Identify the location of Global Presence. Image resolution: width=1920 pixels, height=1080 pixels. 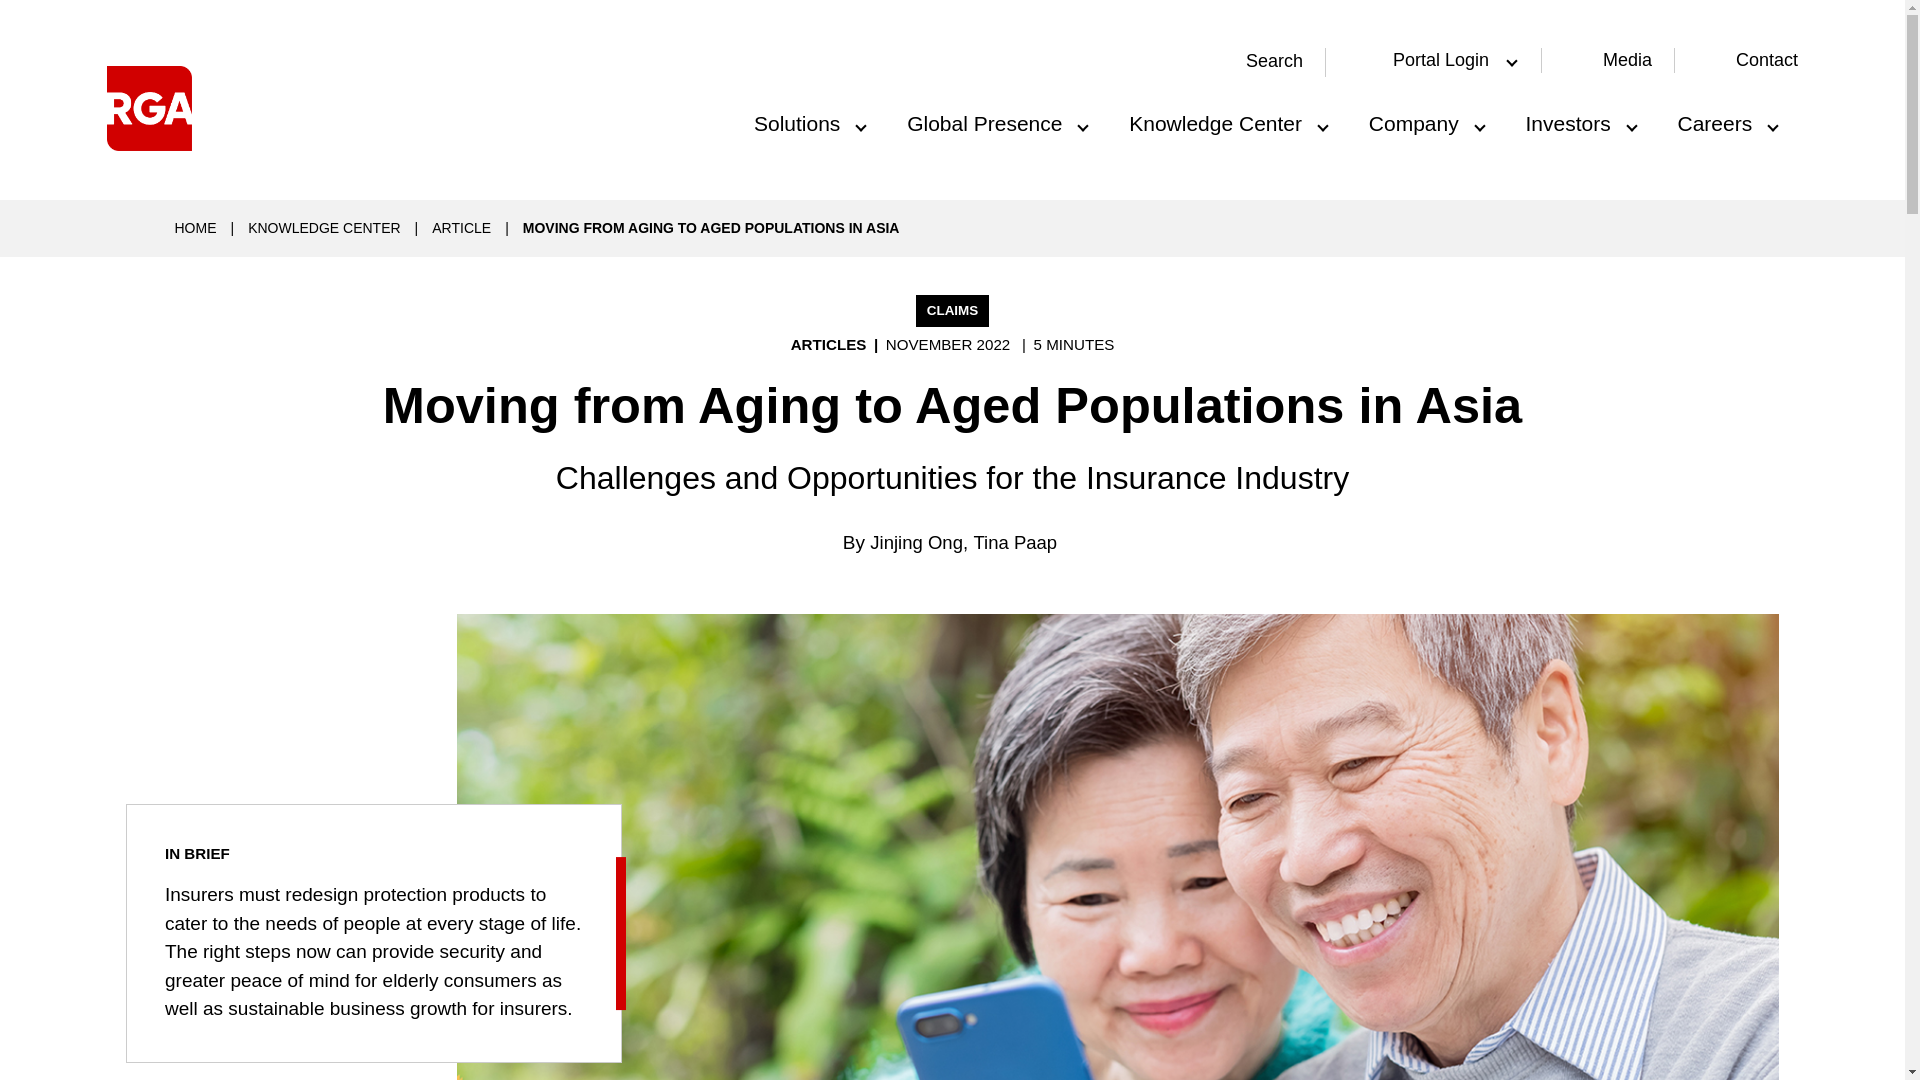
(996, 118).